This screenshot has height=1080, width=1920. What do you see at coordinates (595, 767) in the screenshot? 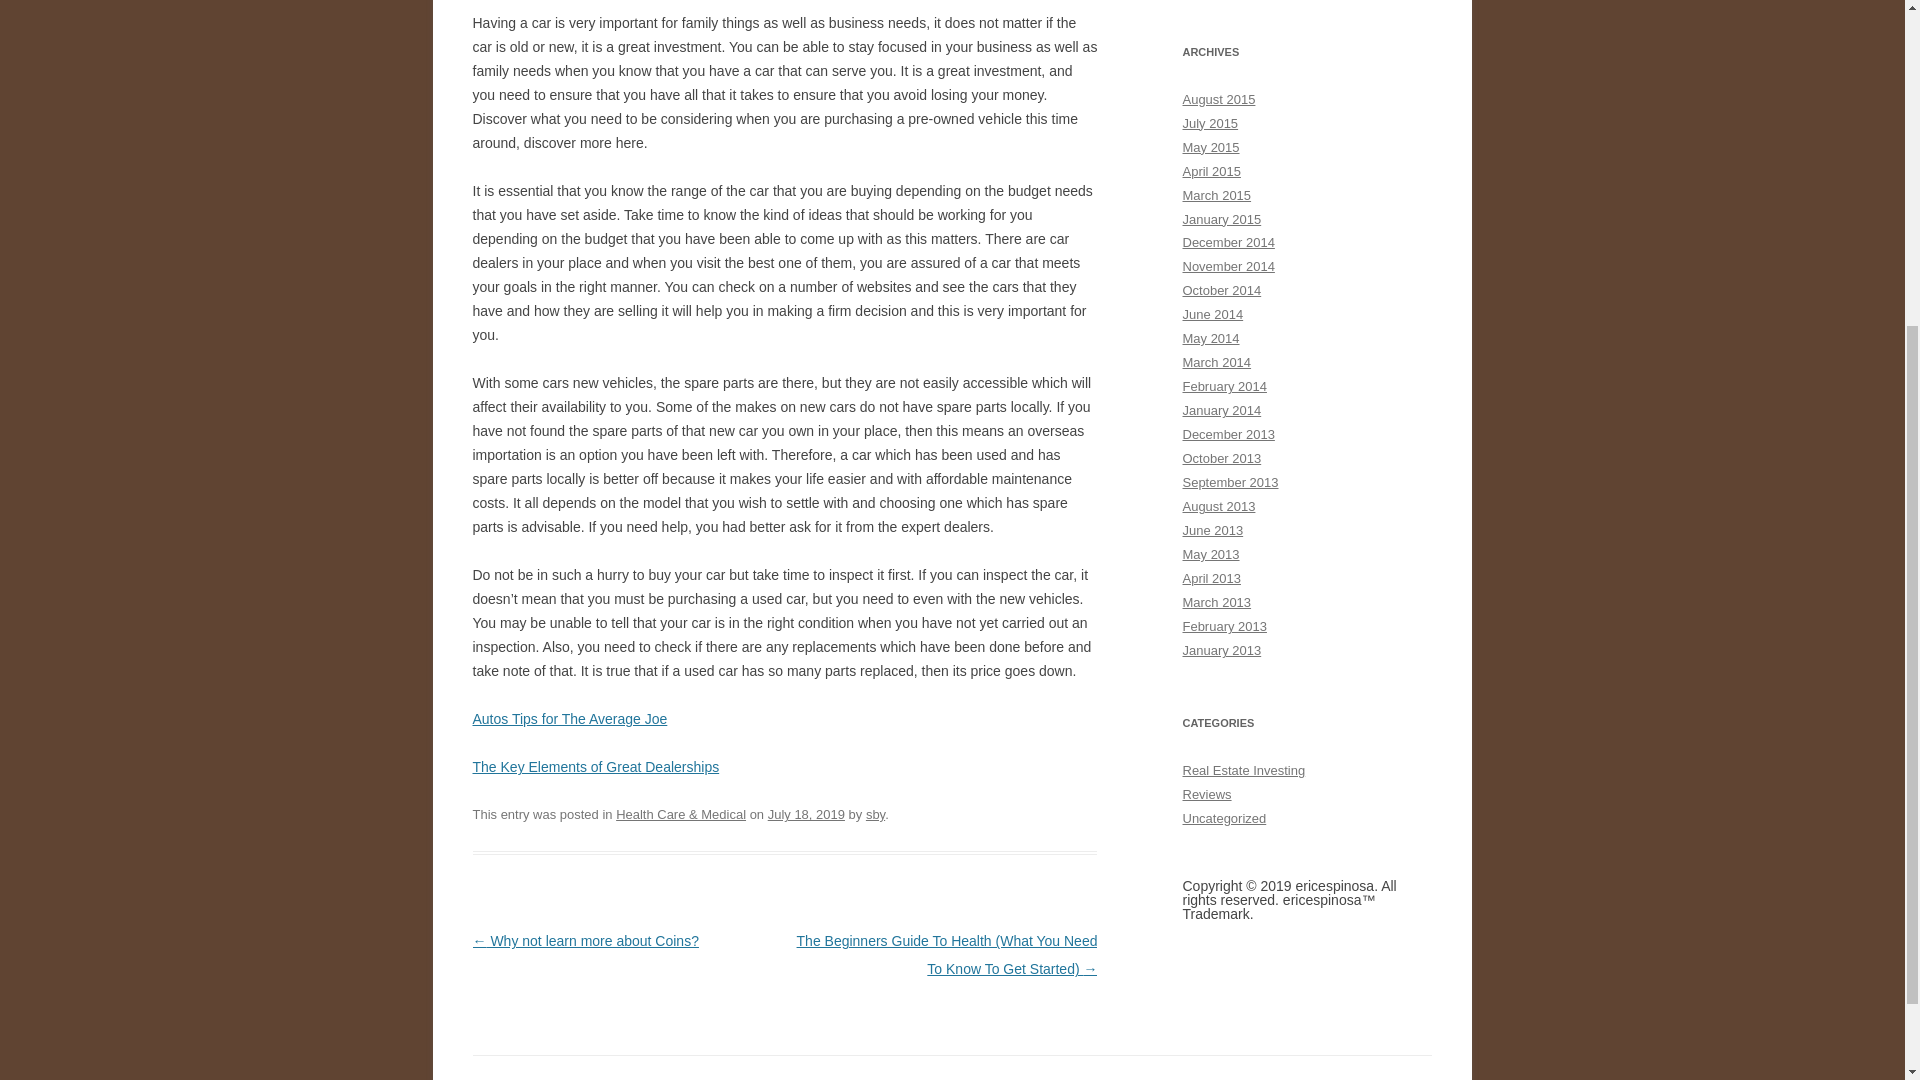
I see `The Key Elements of Great Dealerships` at bounding box center [595, 767].